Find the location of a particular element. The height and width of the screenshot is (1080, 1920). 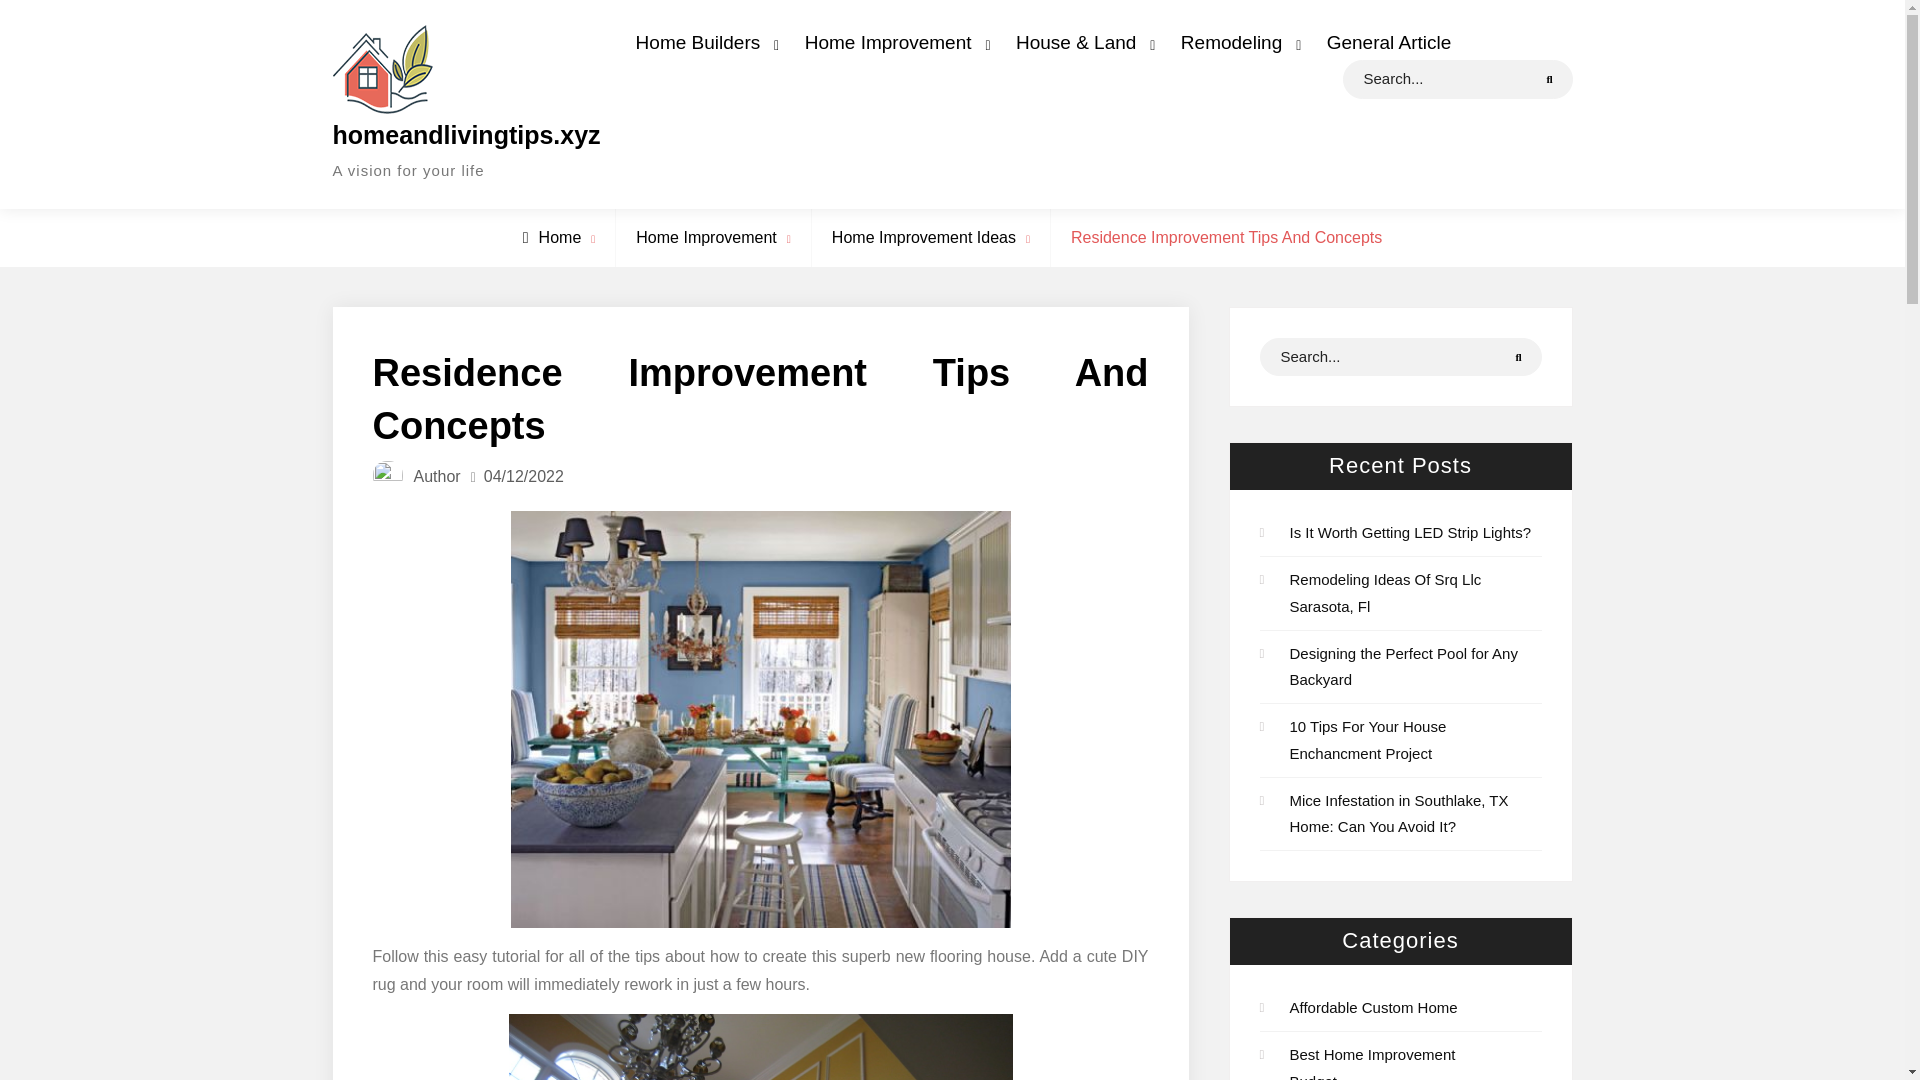

General Article is located at coordinates (1388, 42).